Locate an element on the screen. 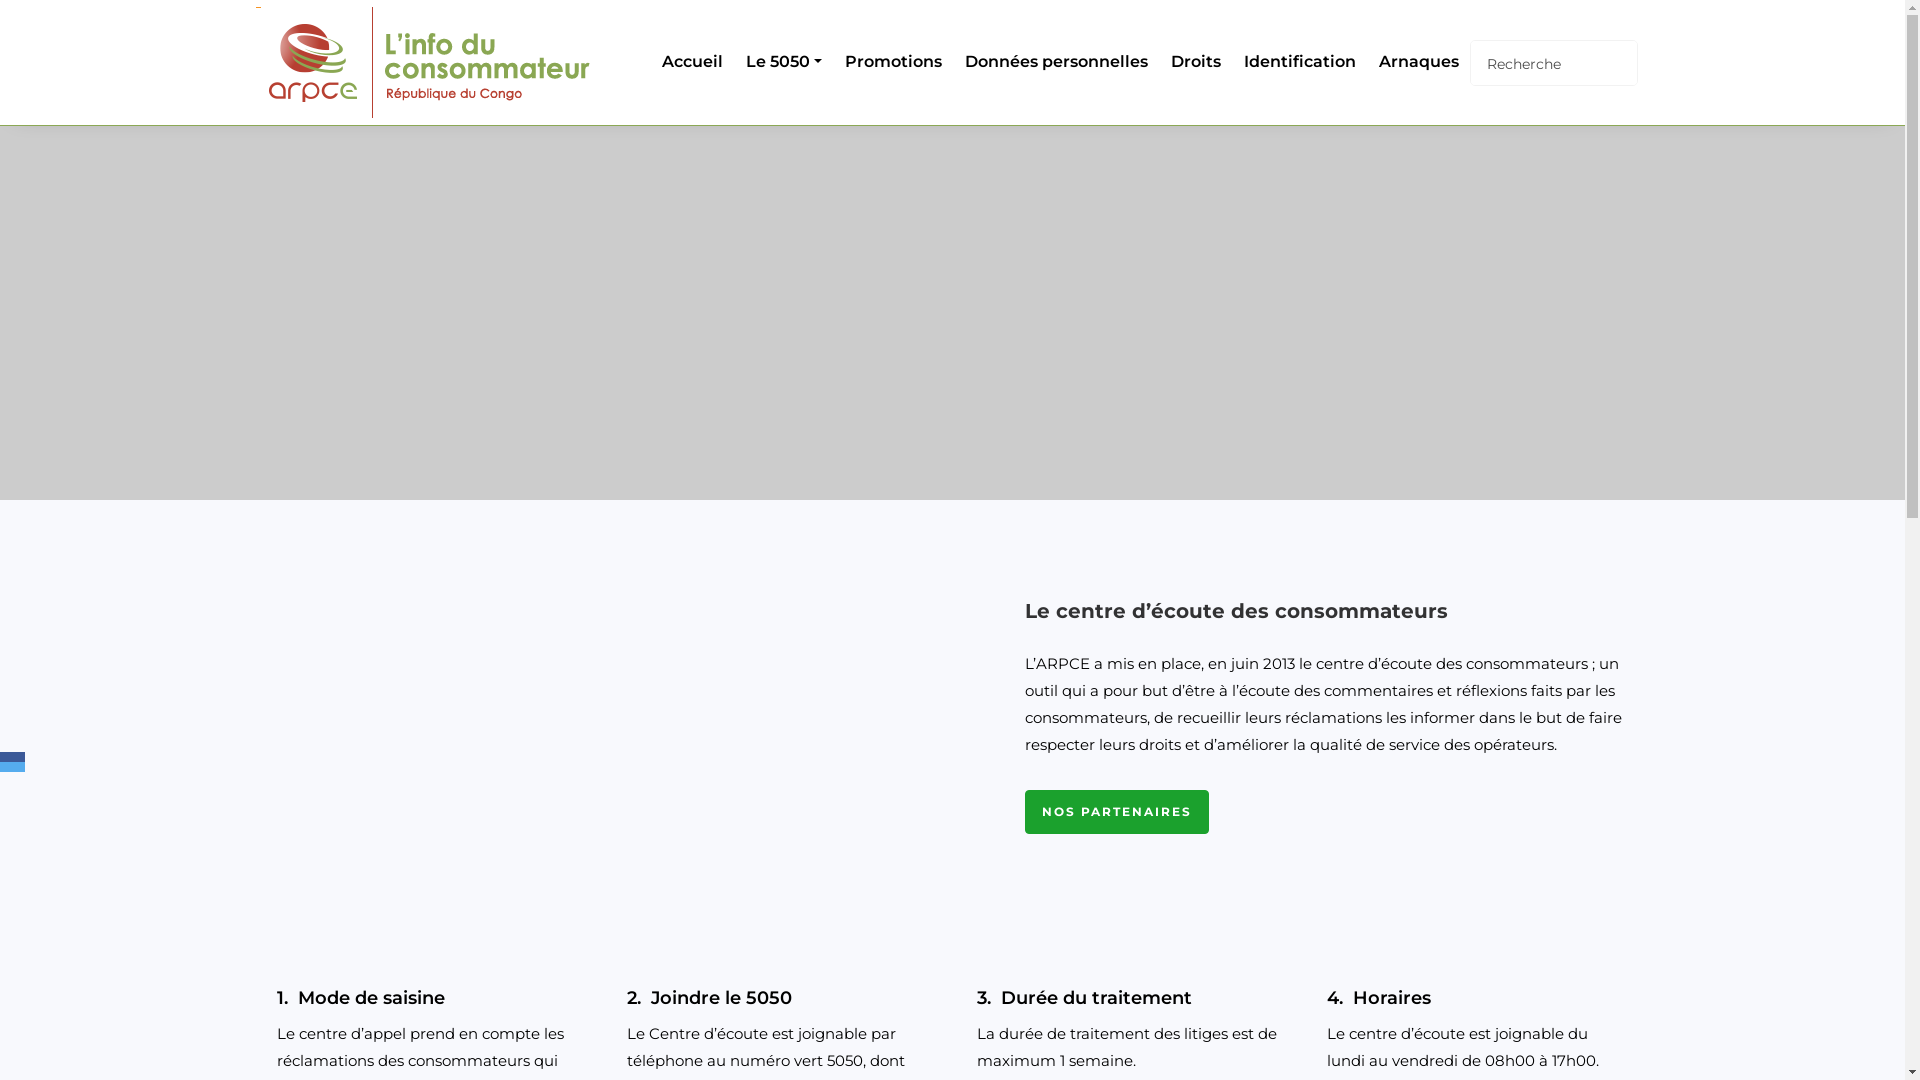 This screenshot has height=1080, width=1920. Droits is located at coordinates (1192, 62).